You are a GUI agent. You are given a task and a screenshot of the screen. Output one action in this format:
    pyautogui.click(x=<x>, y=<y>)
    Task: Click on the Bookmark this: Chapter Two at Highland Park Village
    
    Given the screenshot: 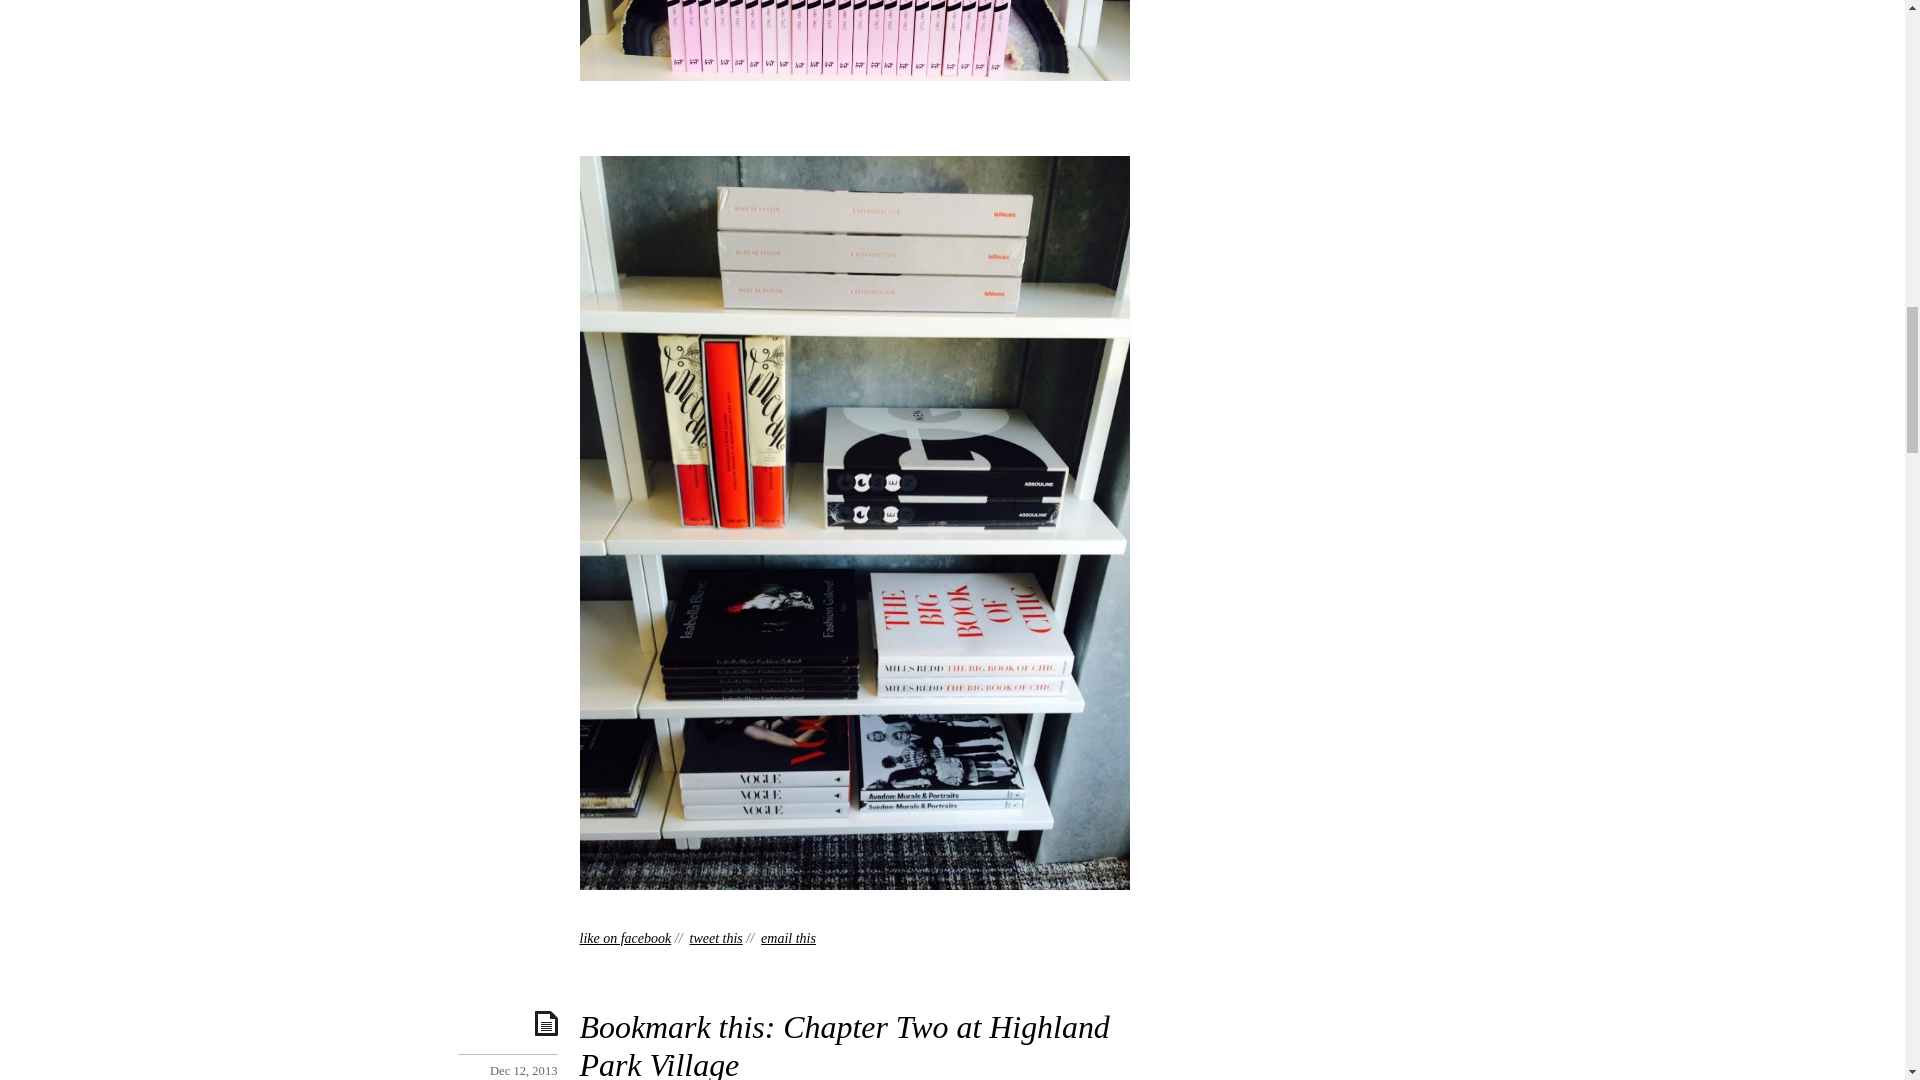 What is the action you would take?
    pyautogui.click(x=844, y=1044)
    